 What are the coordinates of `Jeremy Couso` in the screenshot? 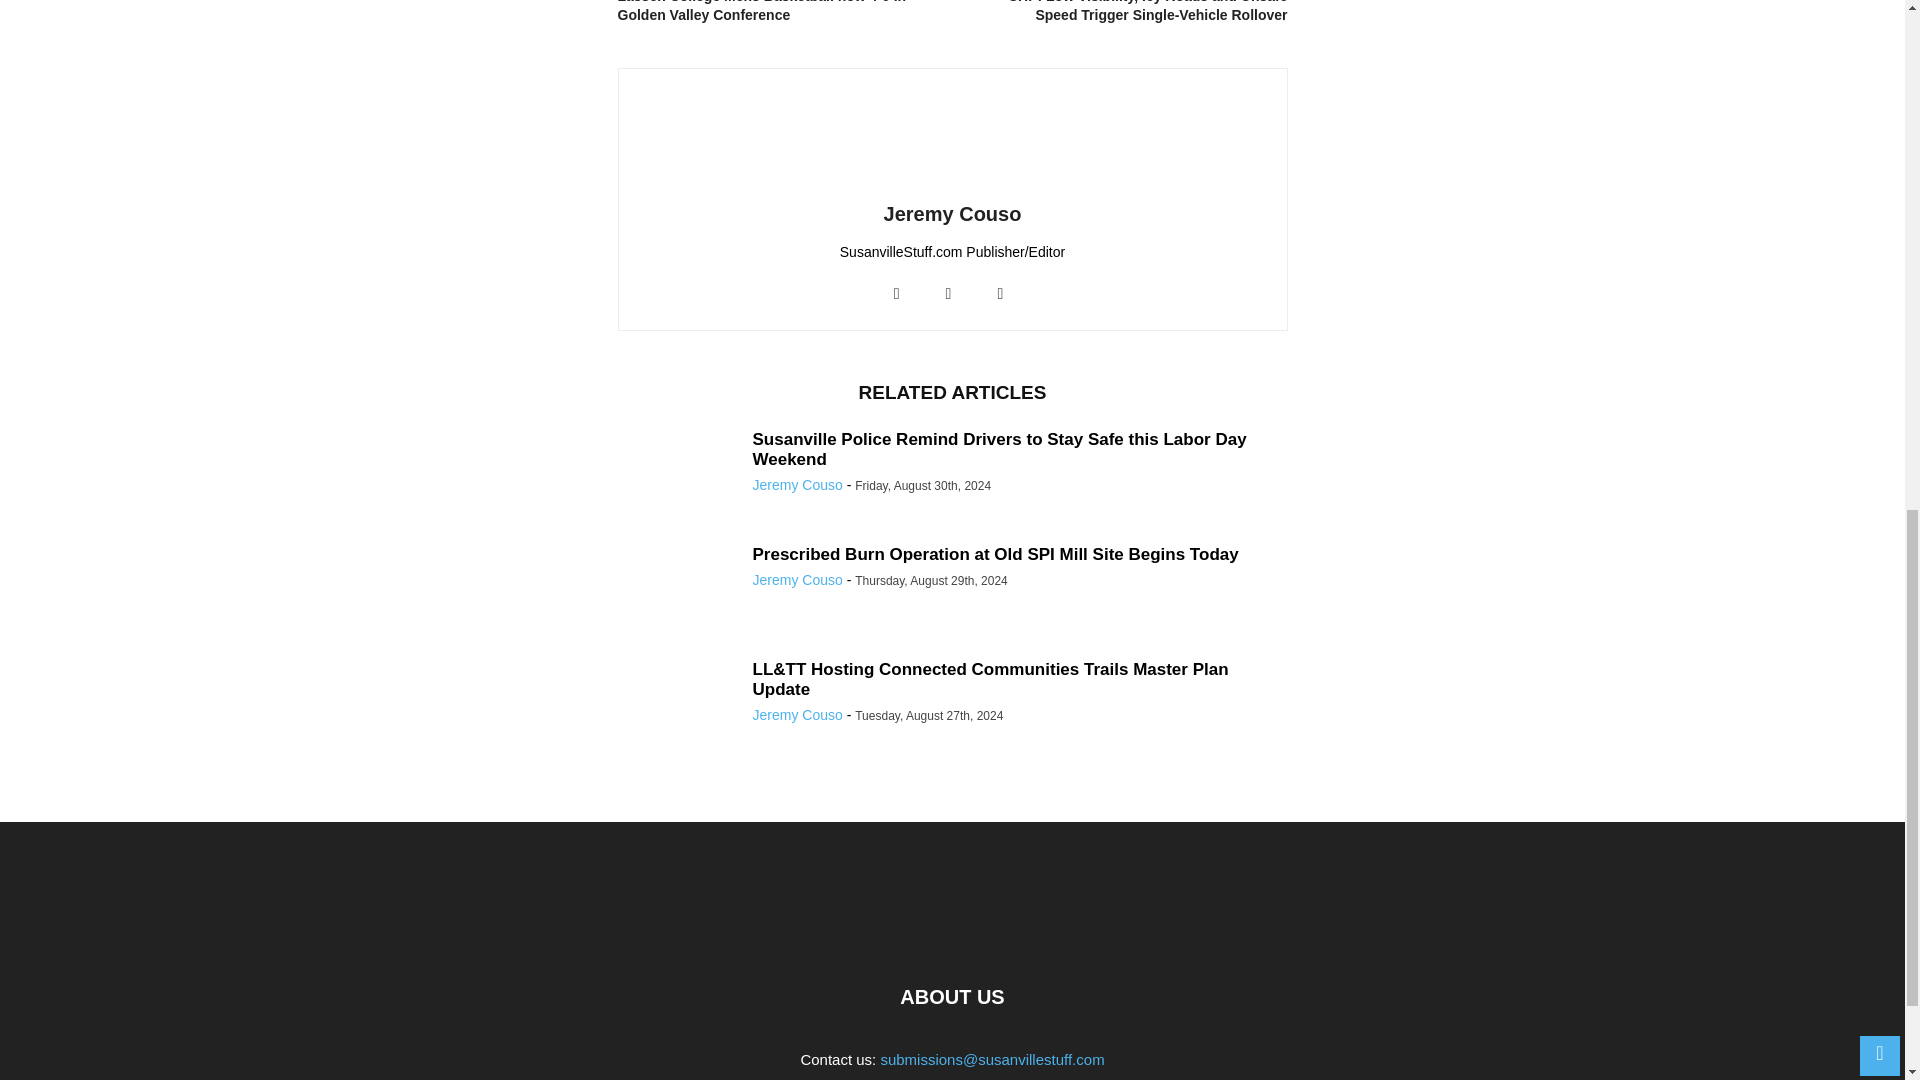 It's located at (797, 580).